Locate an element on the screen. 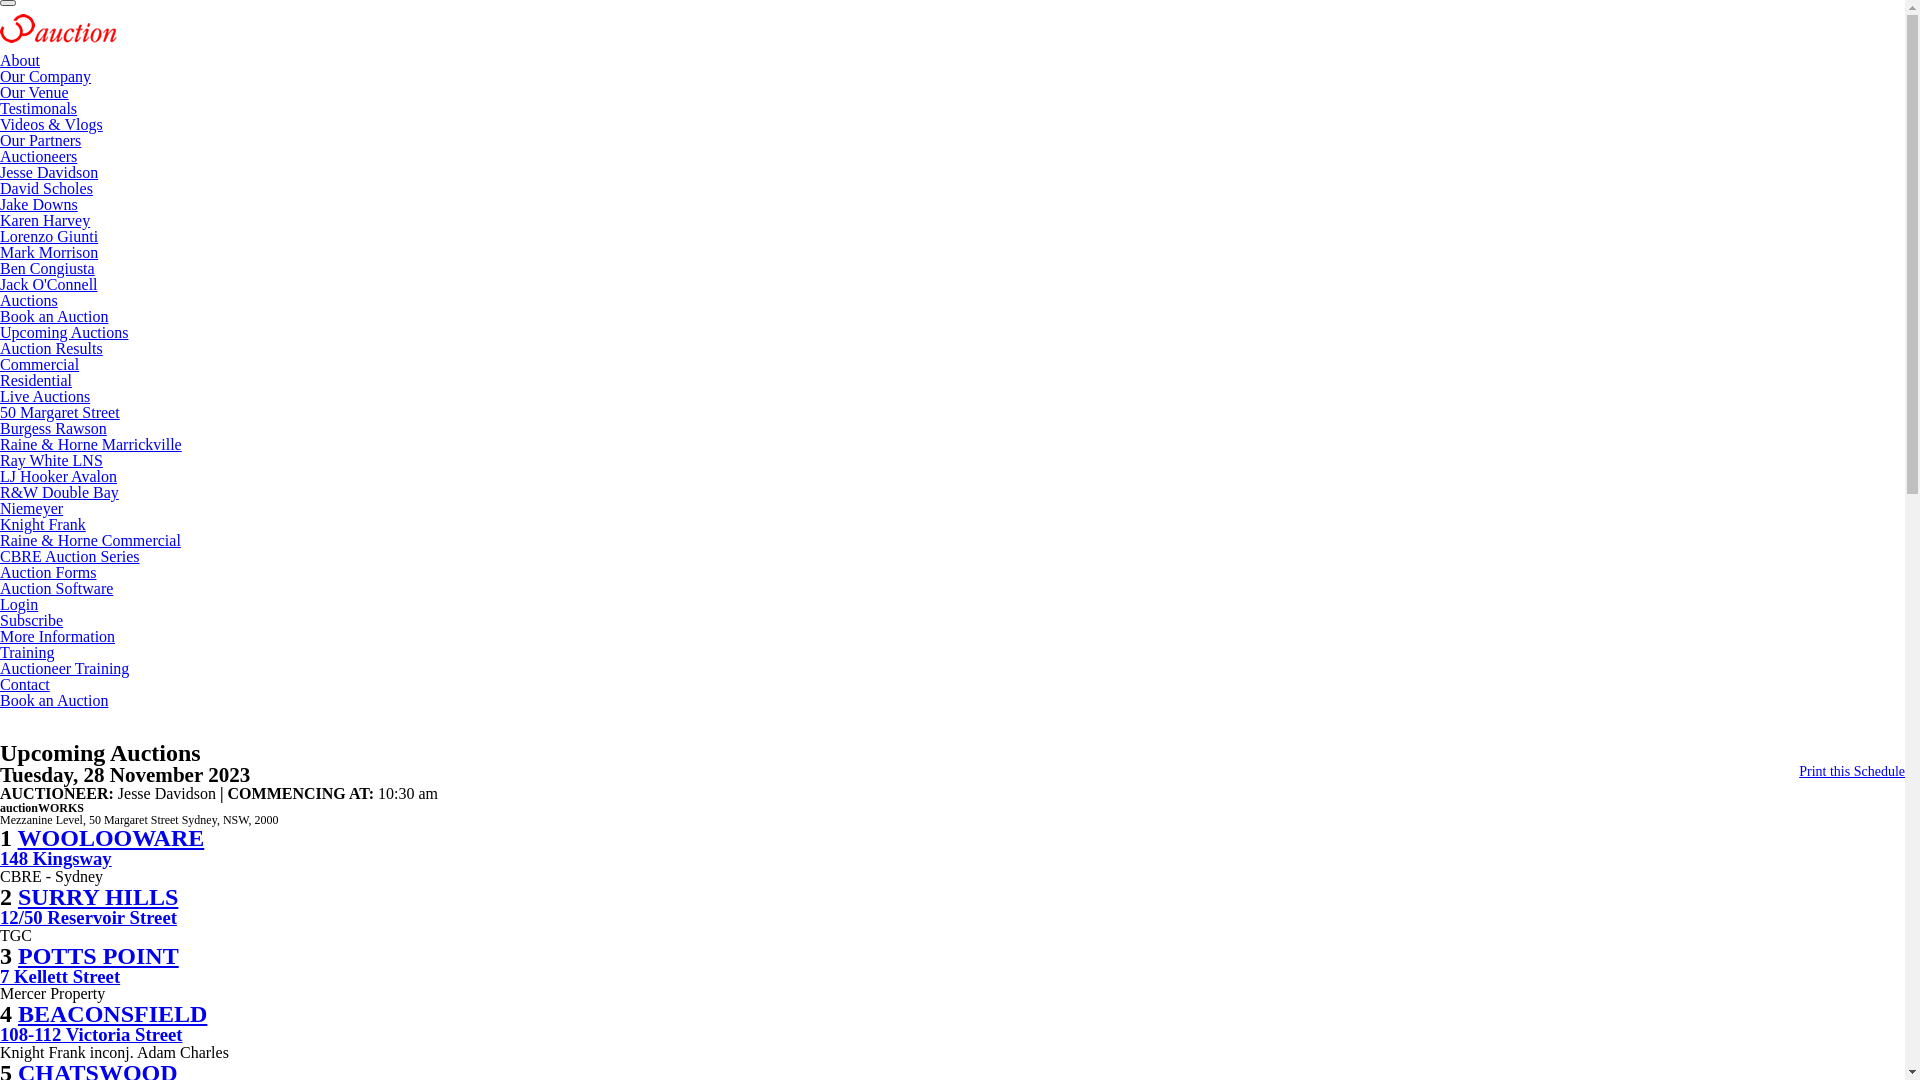  Raine & Horne Commercial is located at coordinates (90, 540).